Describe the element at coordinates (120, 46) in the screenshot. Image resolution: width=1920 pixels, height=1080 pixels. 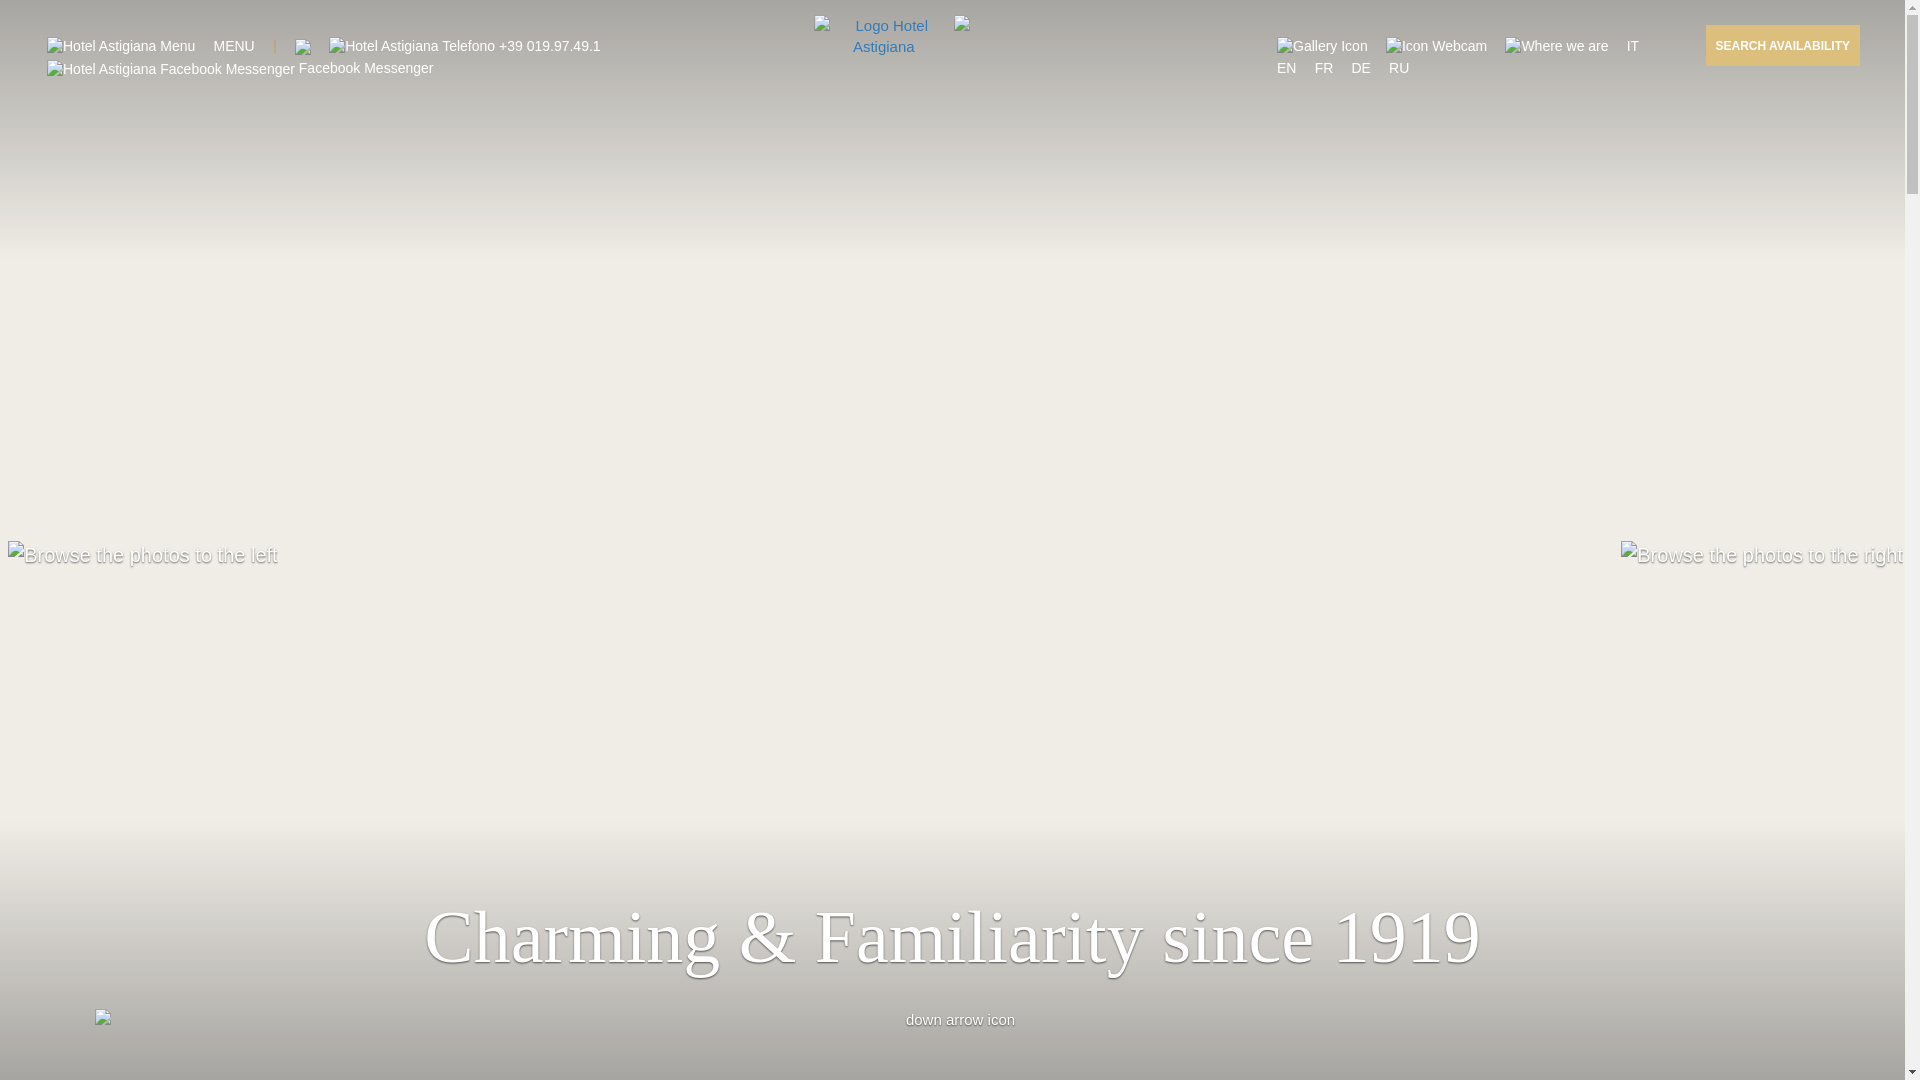
I see `Hotel Astigiana Menu` at that location.